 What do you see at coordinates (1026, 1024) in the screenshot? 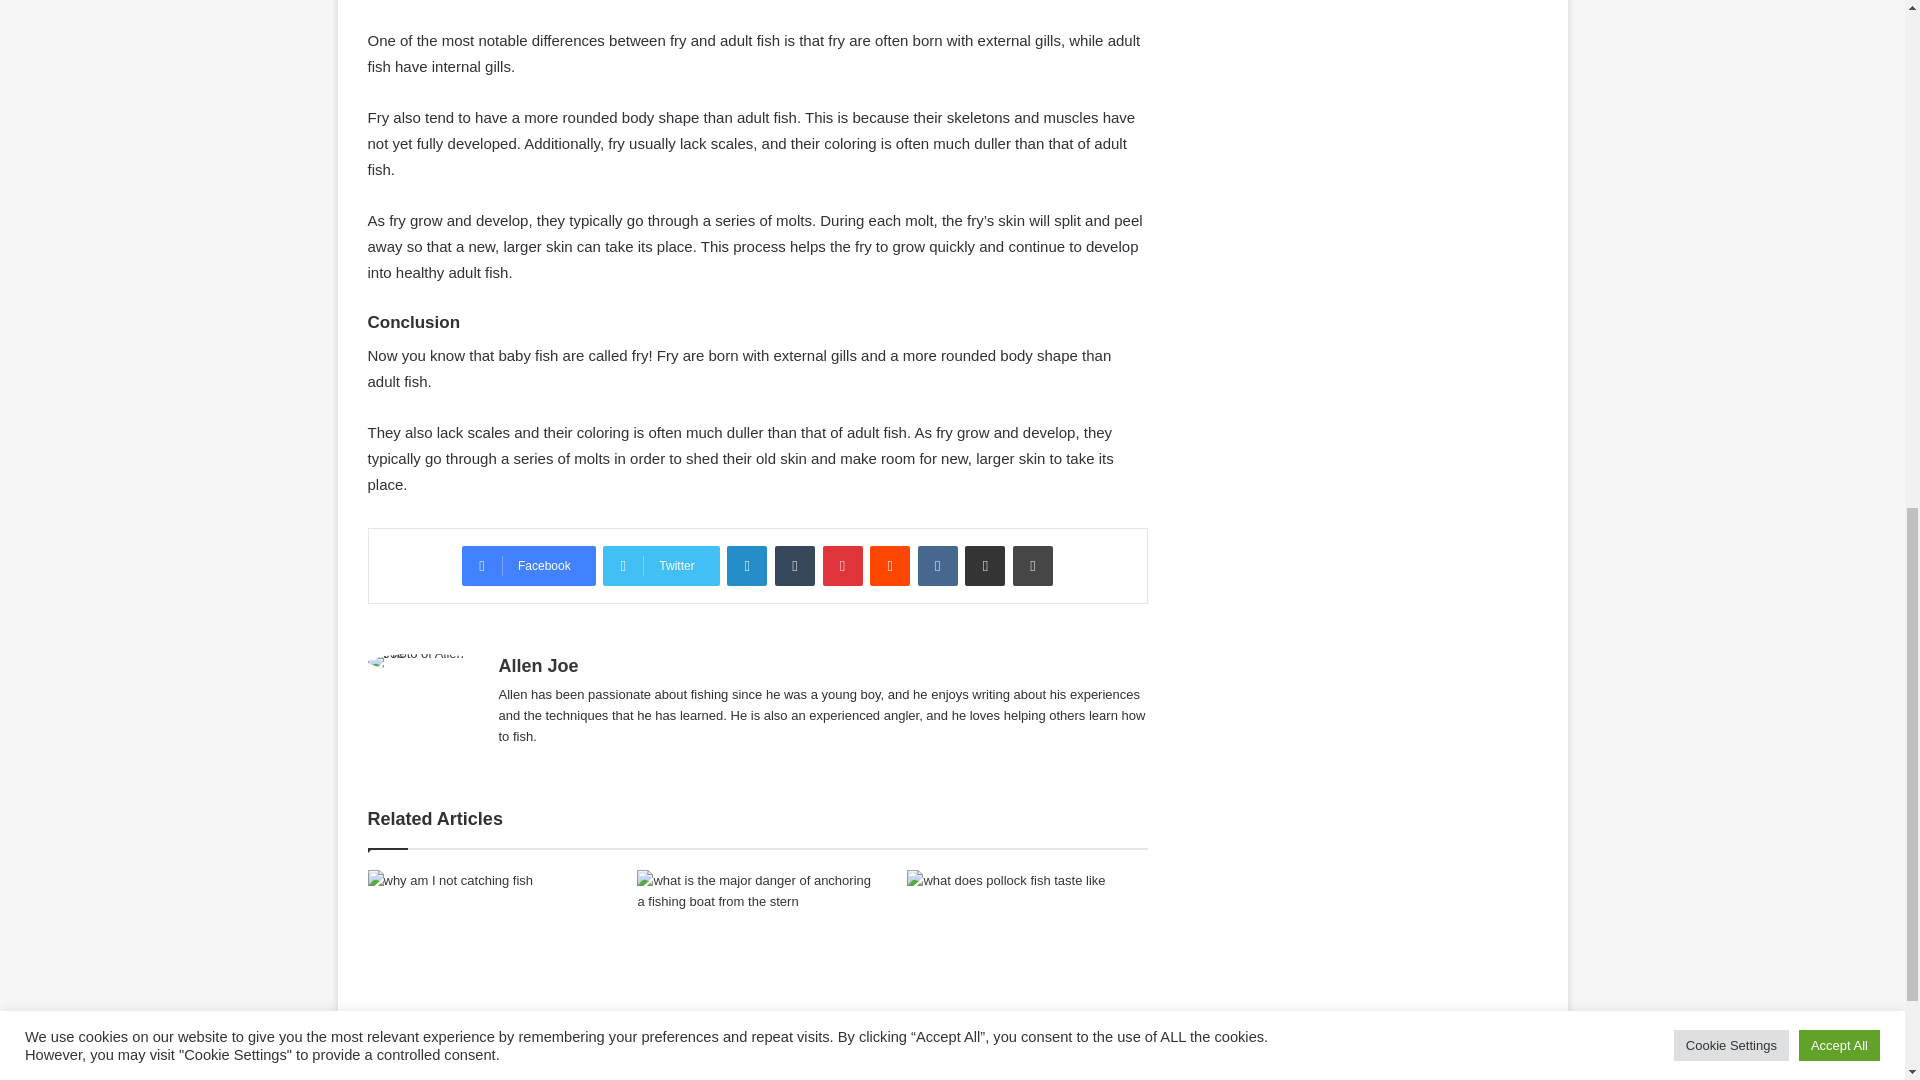
I see `What Does Pollock Fish Taste Like?` at bounding box center [1026, 1024].